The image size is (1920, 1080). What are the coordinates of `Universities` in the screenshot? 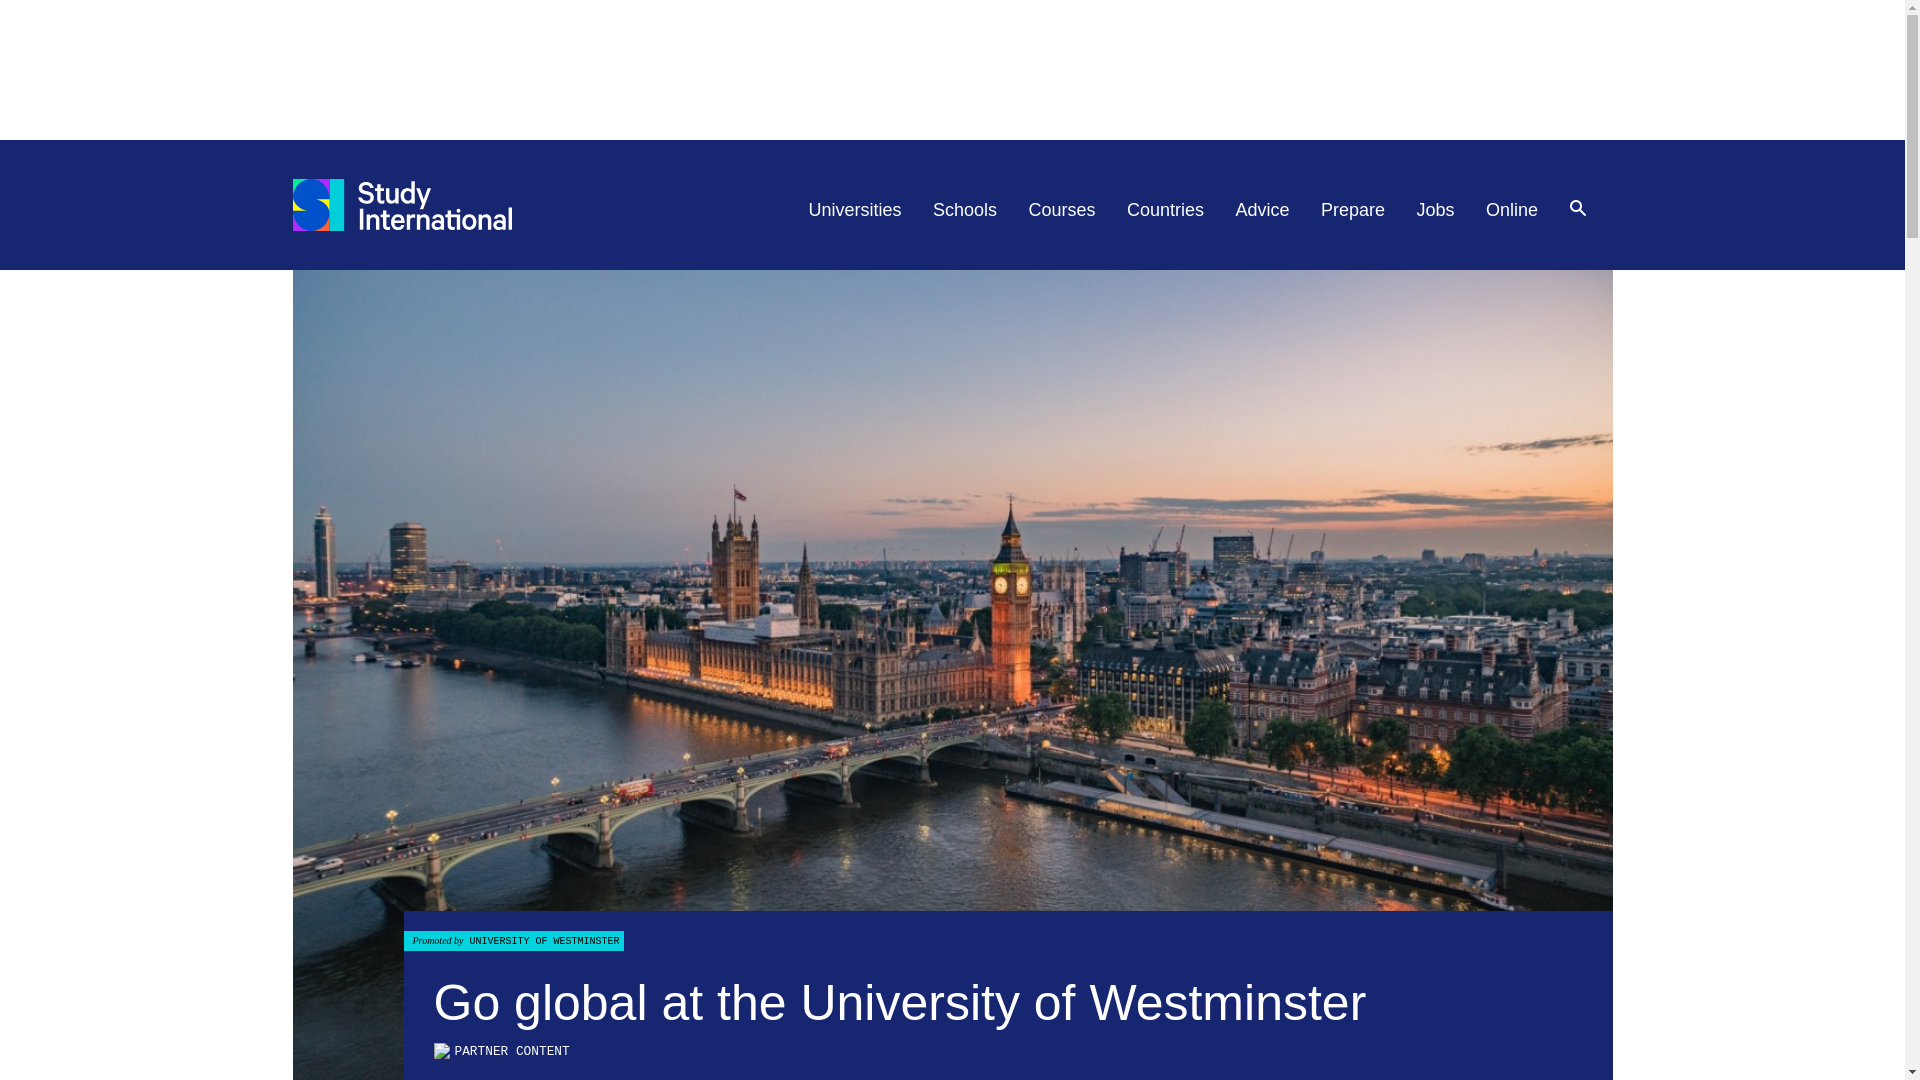 It's located at (855, 210).